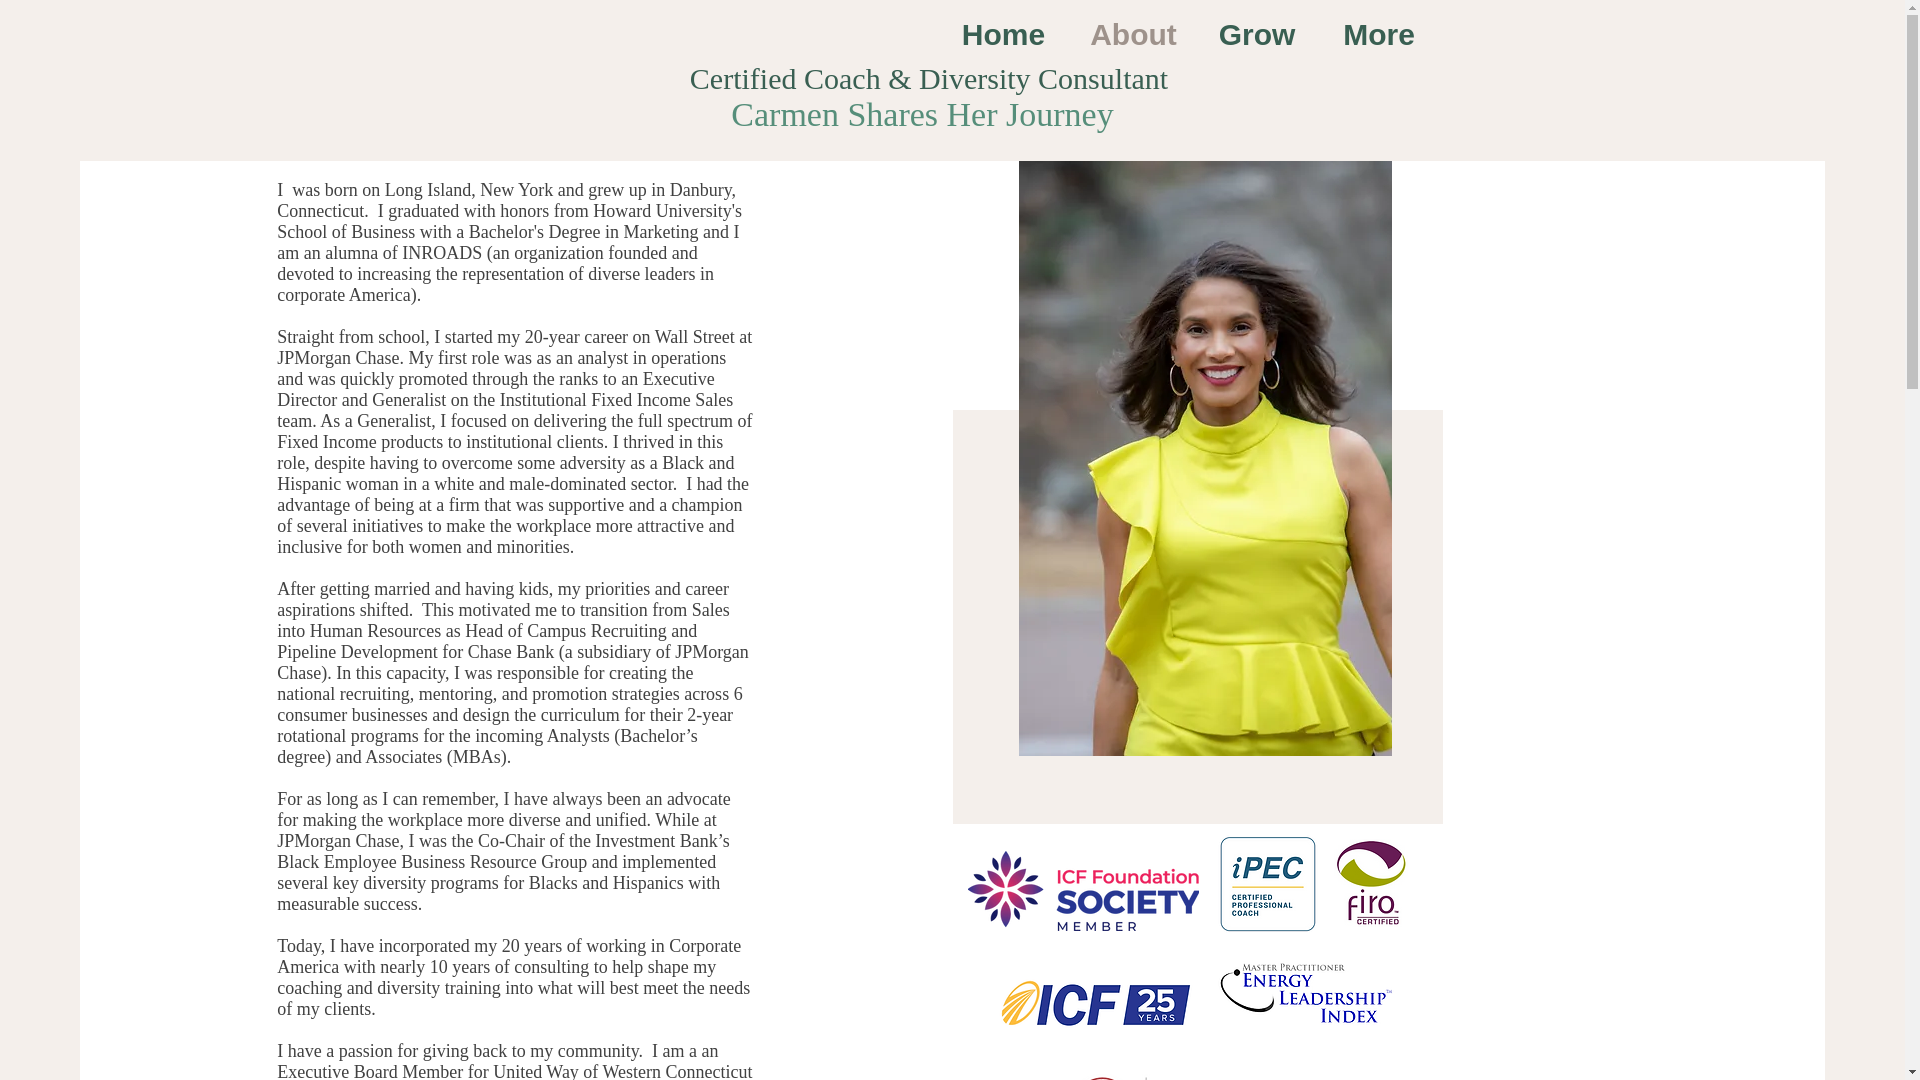 The width and height of the screenshot is (1920, 1080). I want to click on Grow, so click(1258, 31).